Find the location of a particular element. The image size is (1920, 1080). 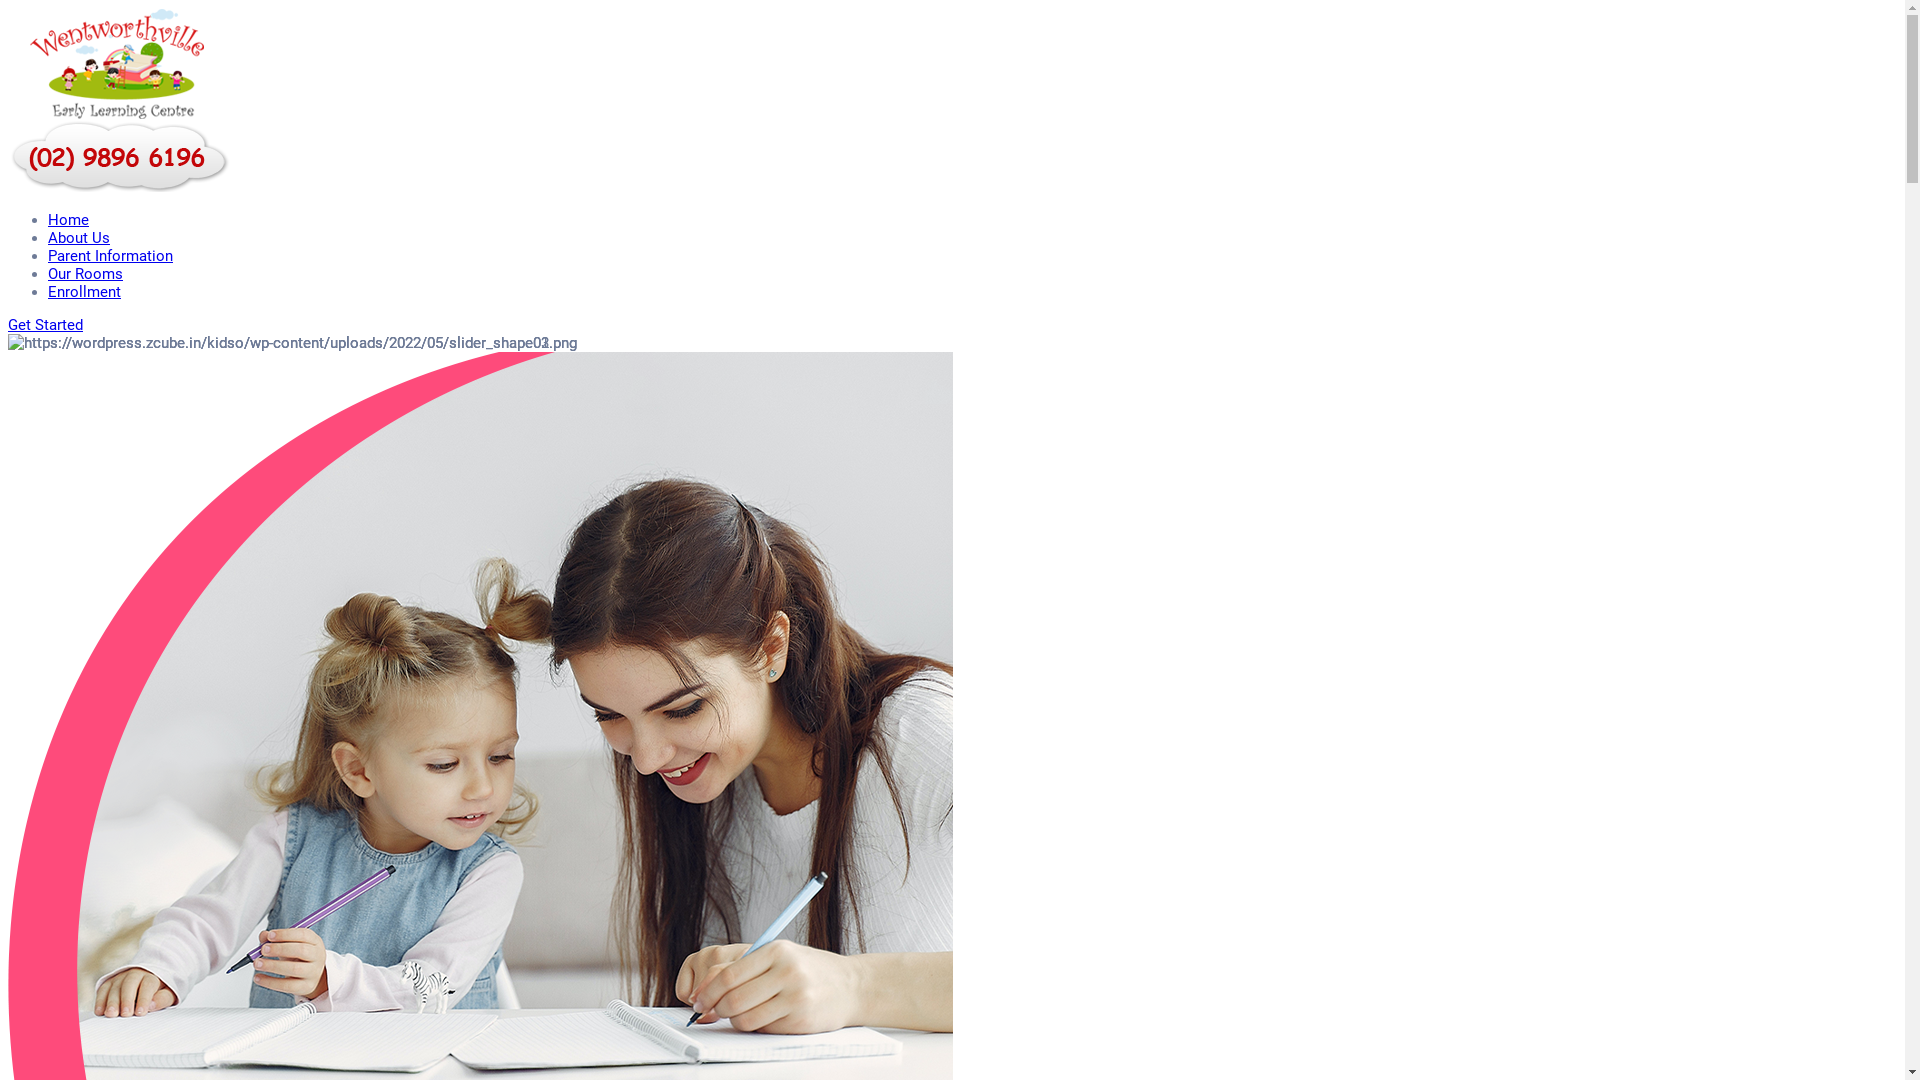

Get Started is located at coordinates (46, 325).